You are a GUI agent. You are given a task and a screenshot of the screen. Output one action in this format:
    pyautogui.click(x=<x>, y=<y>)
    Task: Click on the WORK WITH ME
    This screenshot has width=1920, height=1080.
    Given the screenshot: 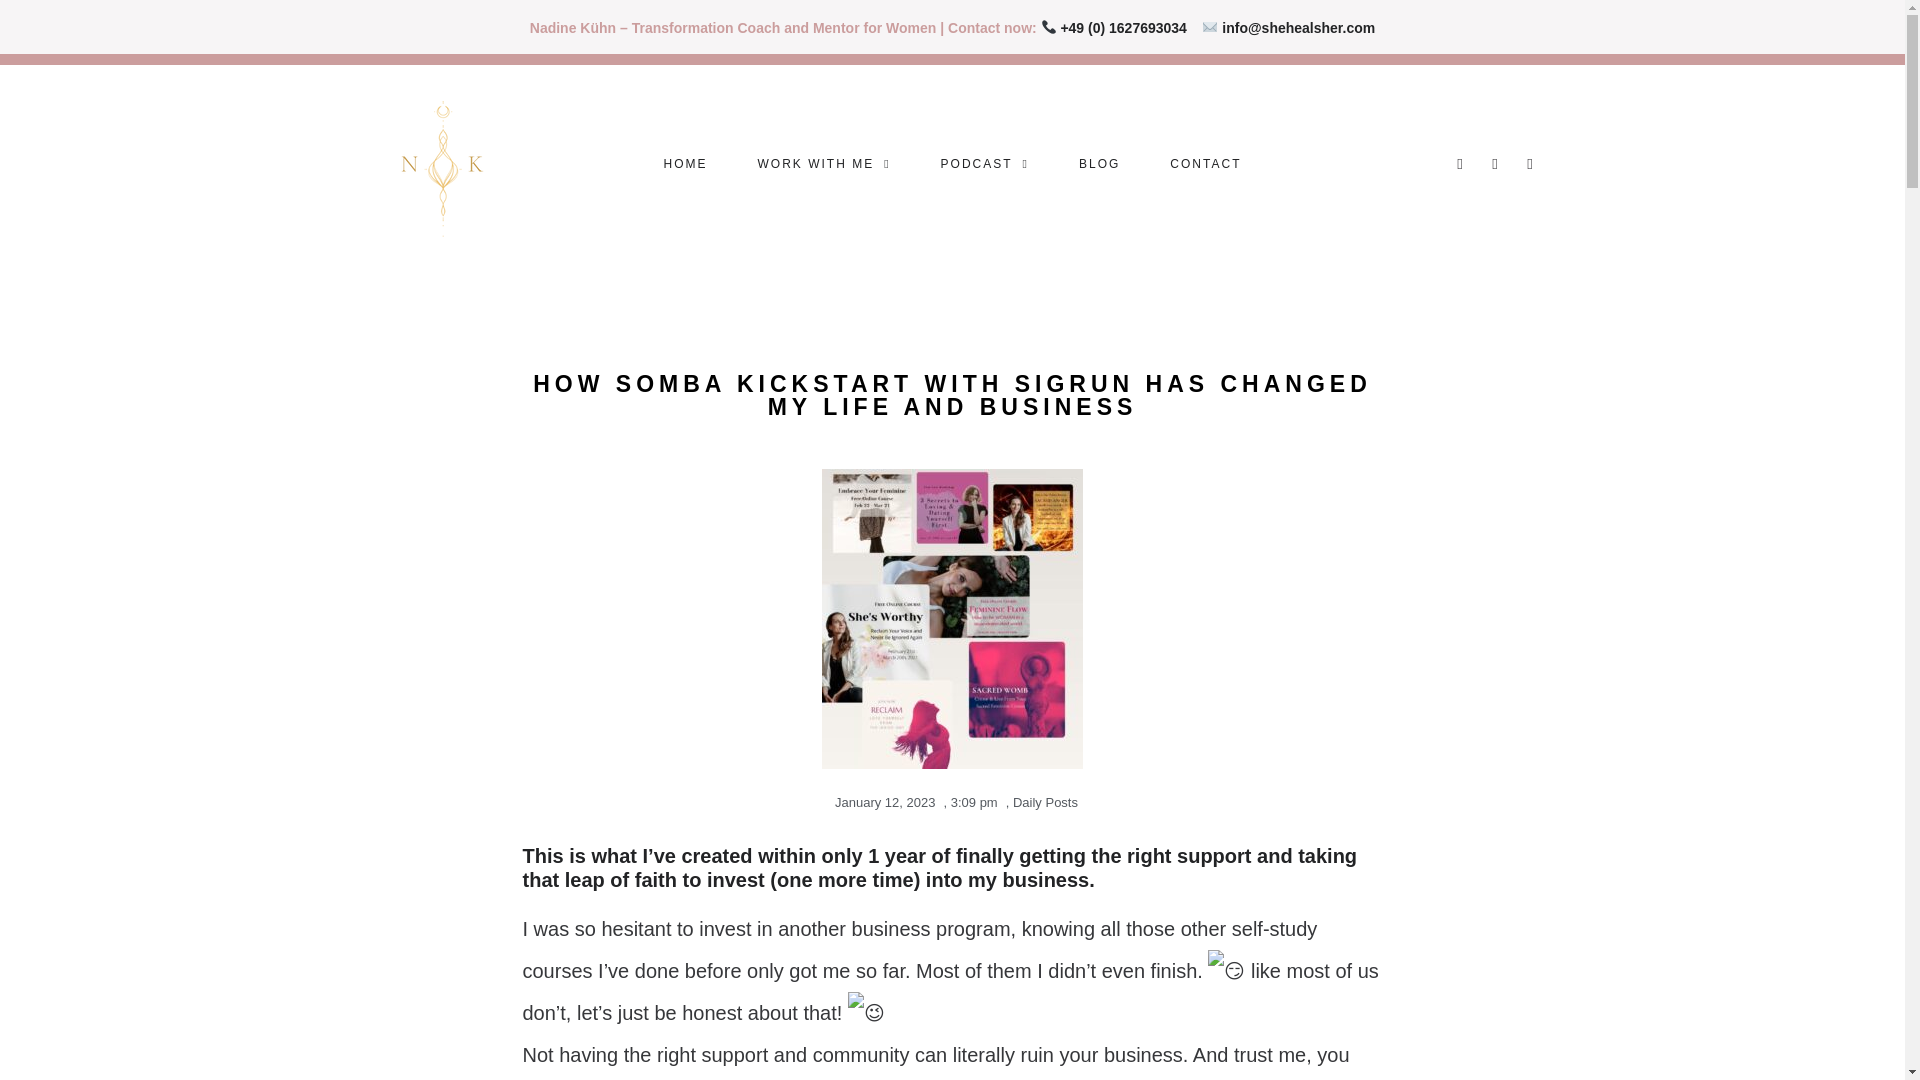 What is the action you would take?
    pyautogui.click(x=824, y=164)
    